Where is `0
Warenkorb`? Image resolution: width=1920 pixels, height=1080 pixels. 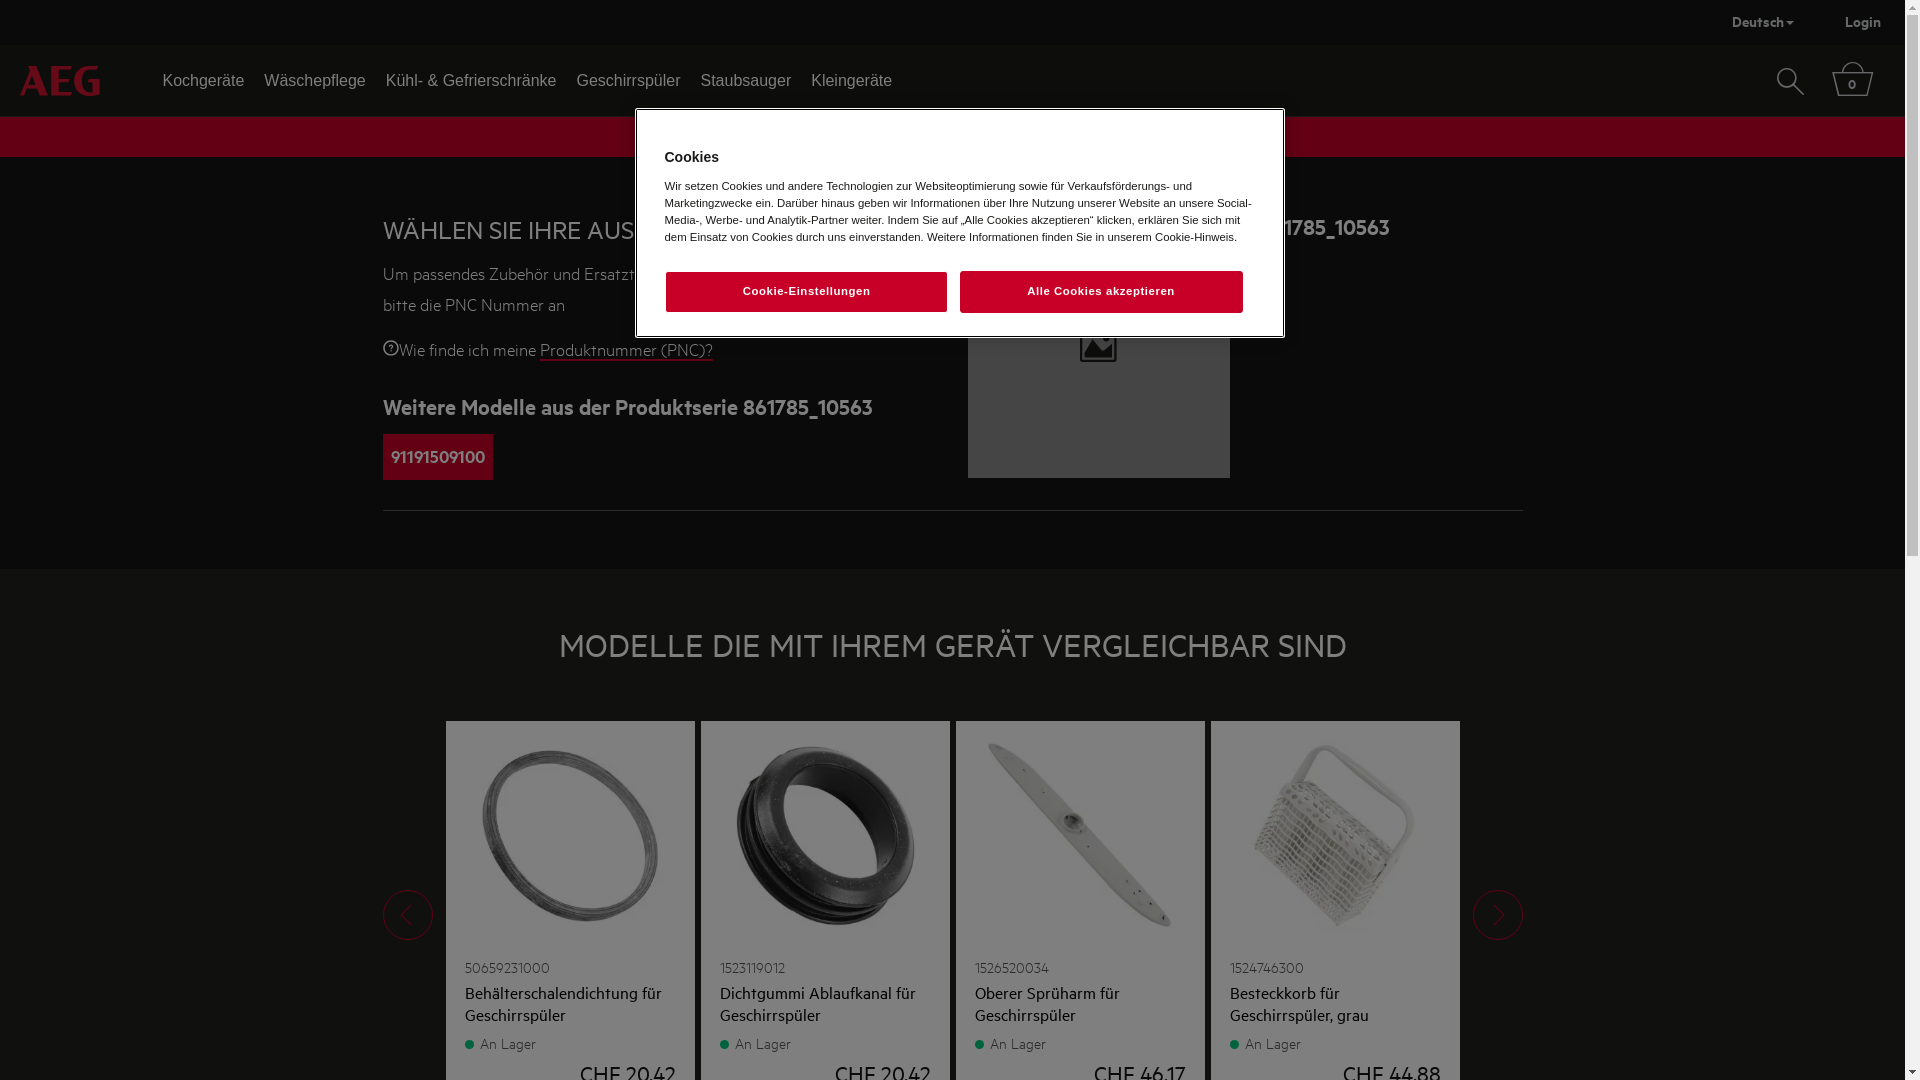 0
Warenkorb is located at coordinates (1852, 79).